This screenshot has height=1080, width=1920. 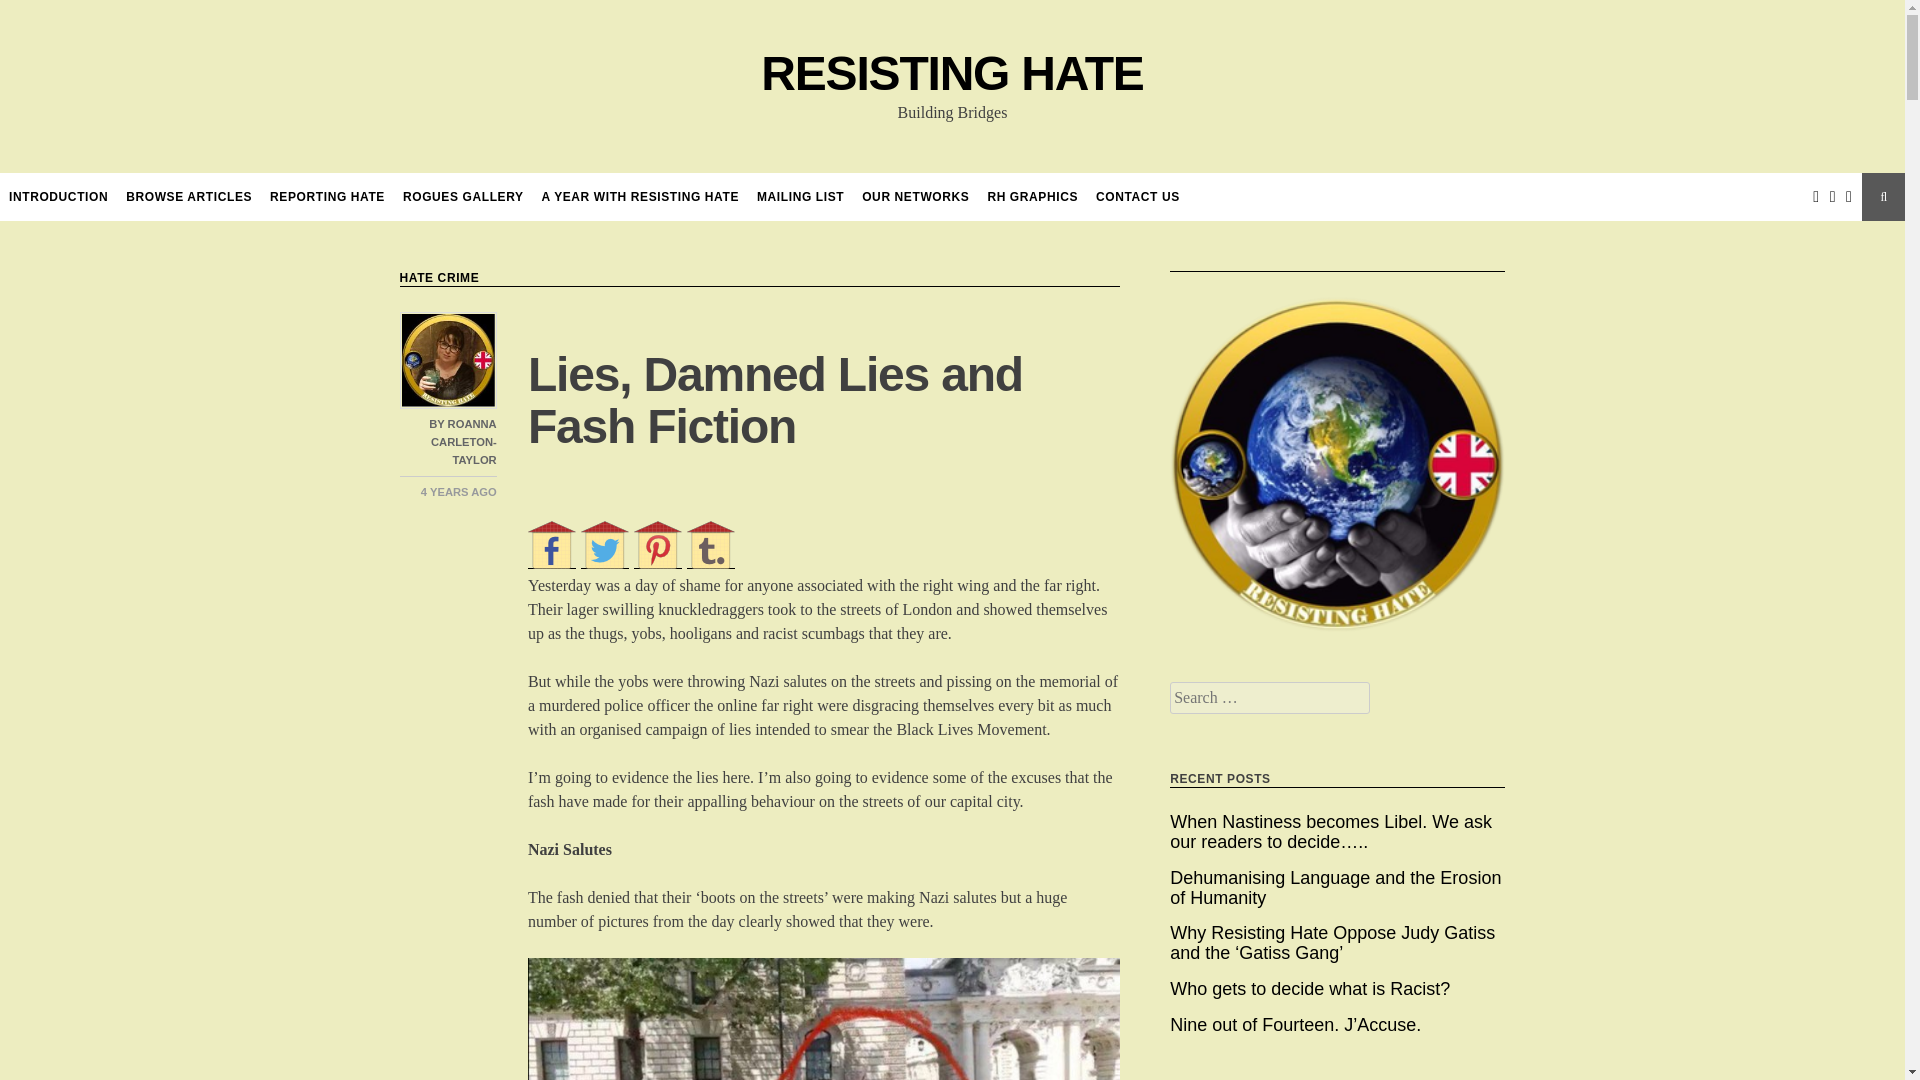 I want to click on Share on Facebook, so click(x=552, y=544).